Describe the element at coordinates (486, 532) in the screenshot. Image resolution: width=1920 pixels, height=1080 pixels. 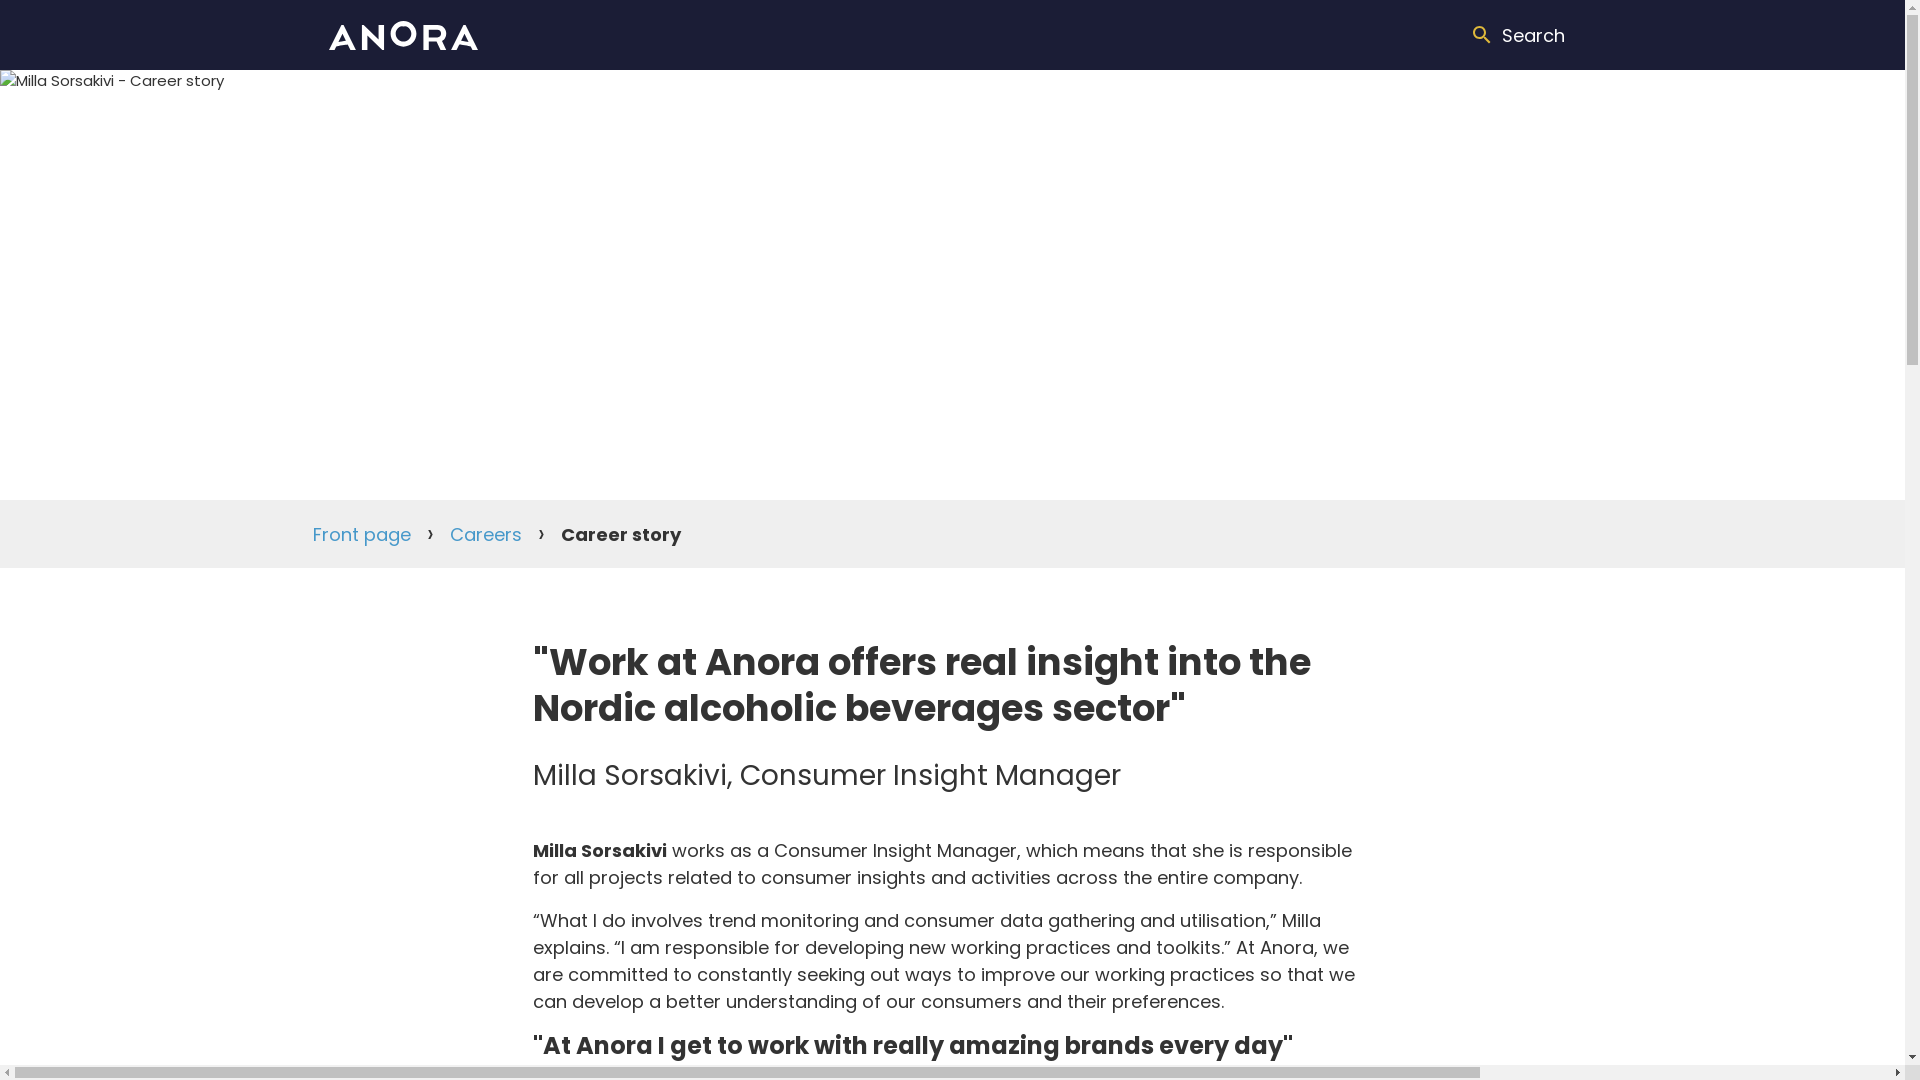
I see `Careers` at that location.